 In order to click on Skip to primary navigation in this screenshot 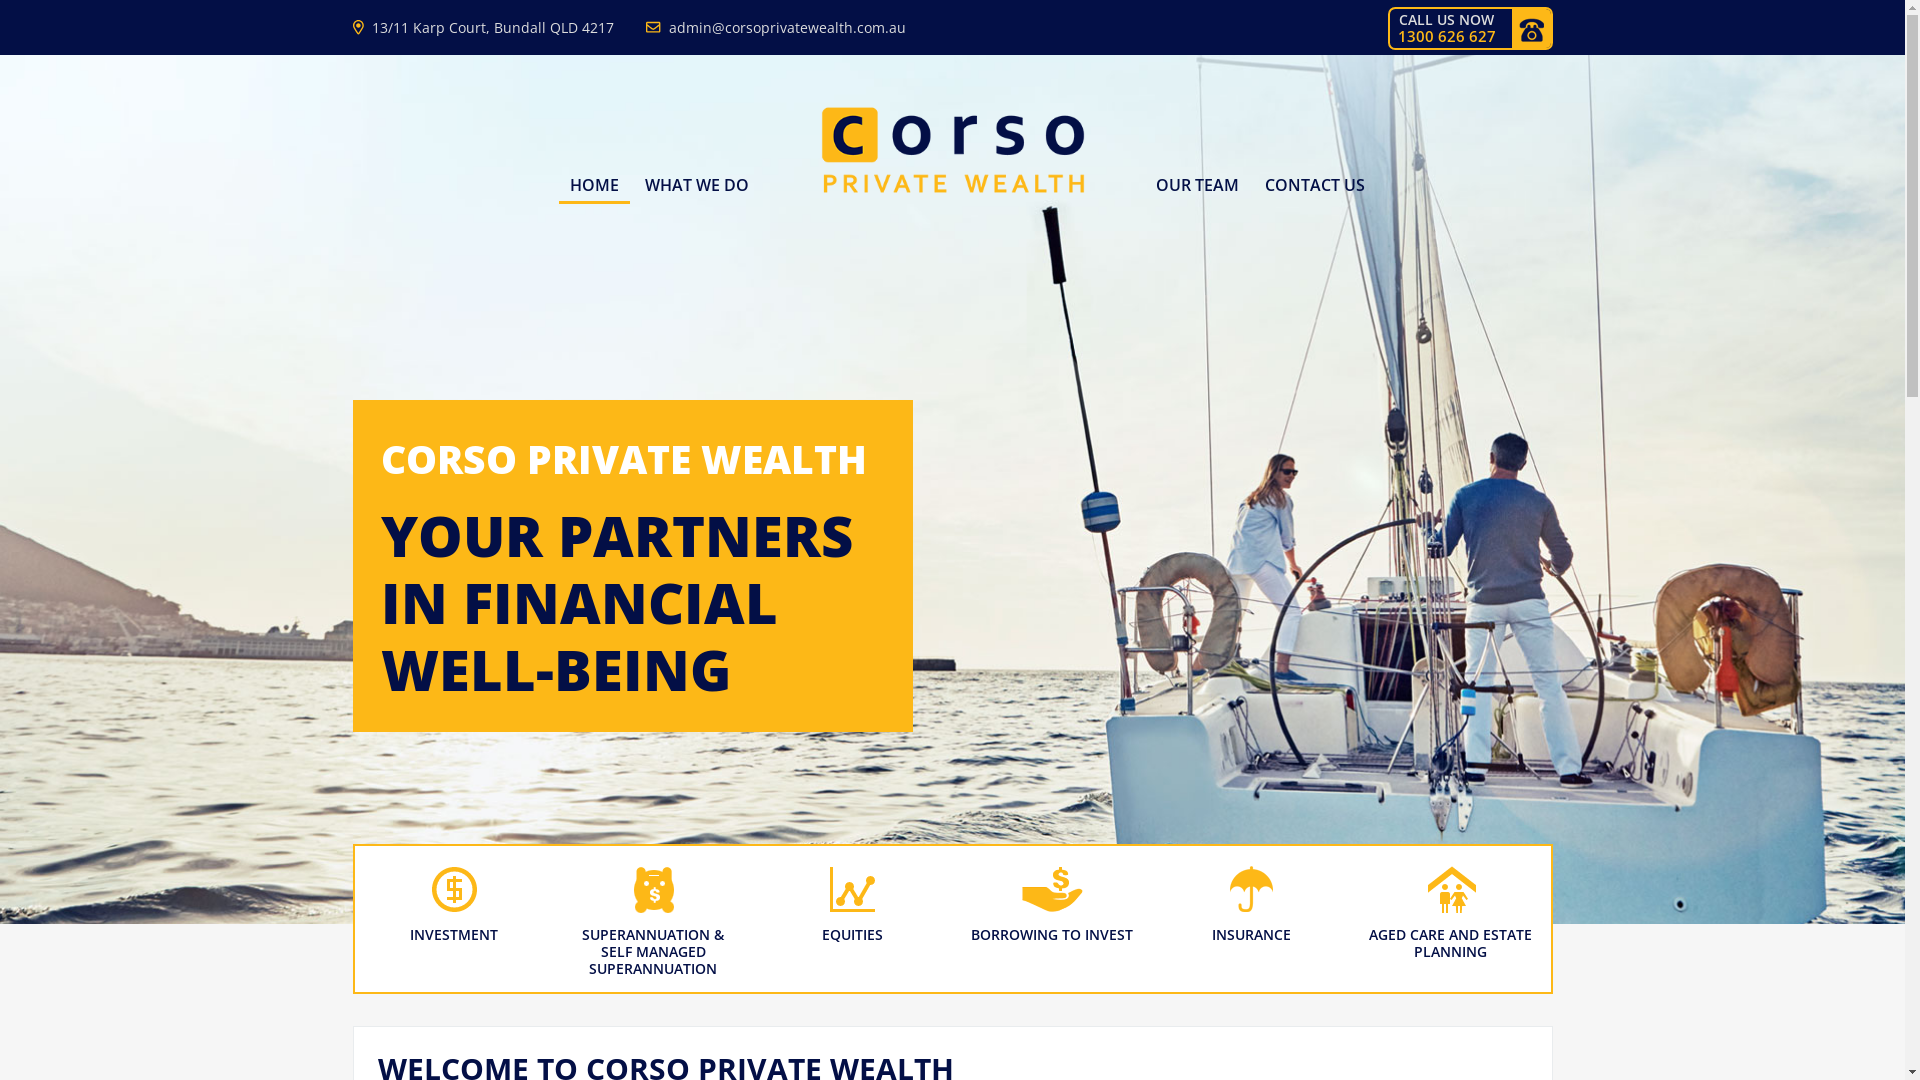, I will do `click(0, 0)`.